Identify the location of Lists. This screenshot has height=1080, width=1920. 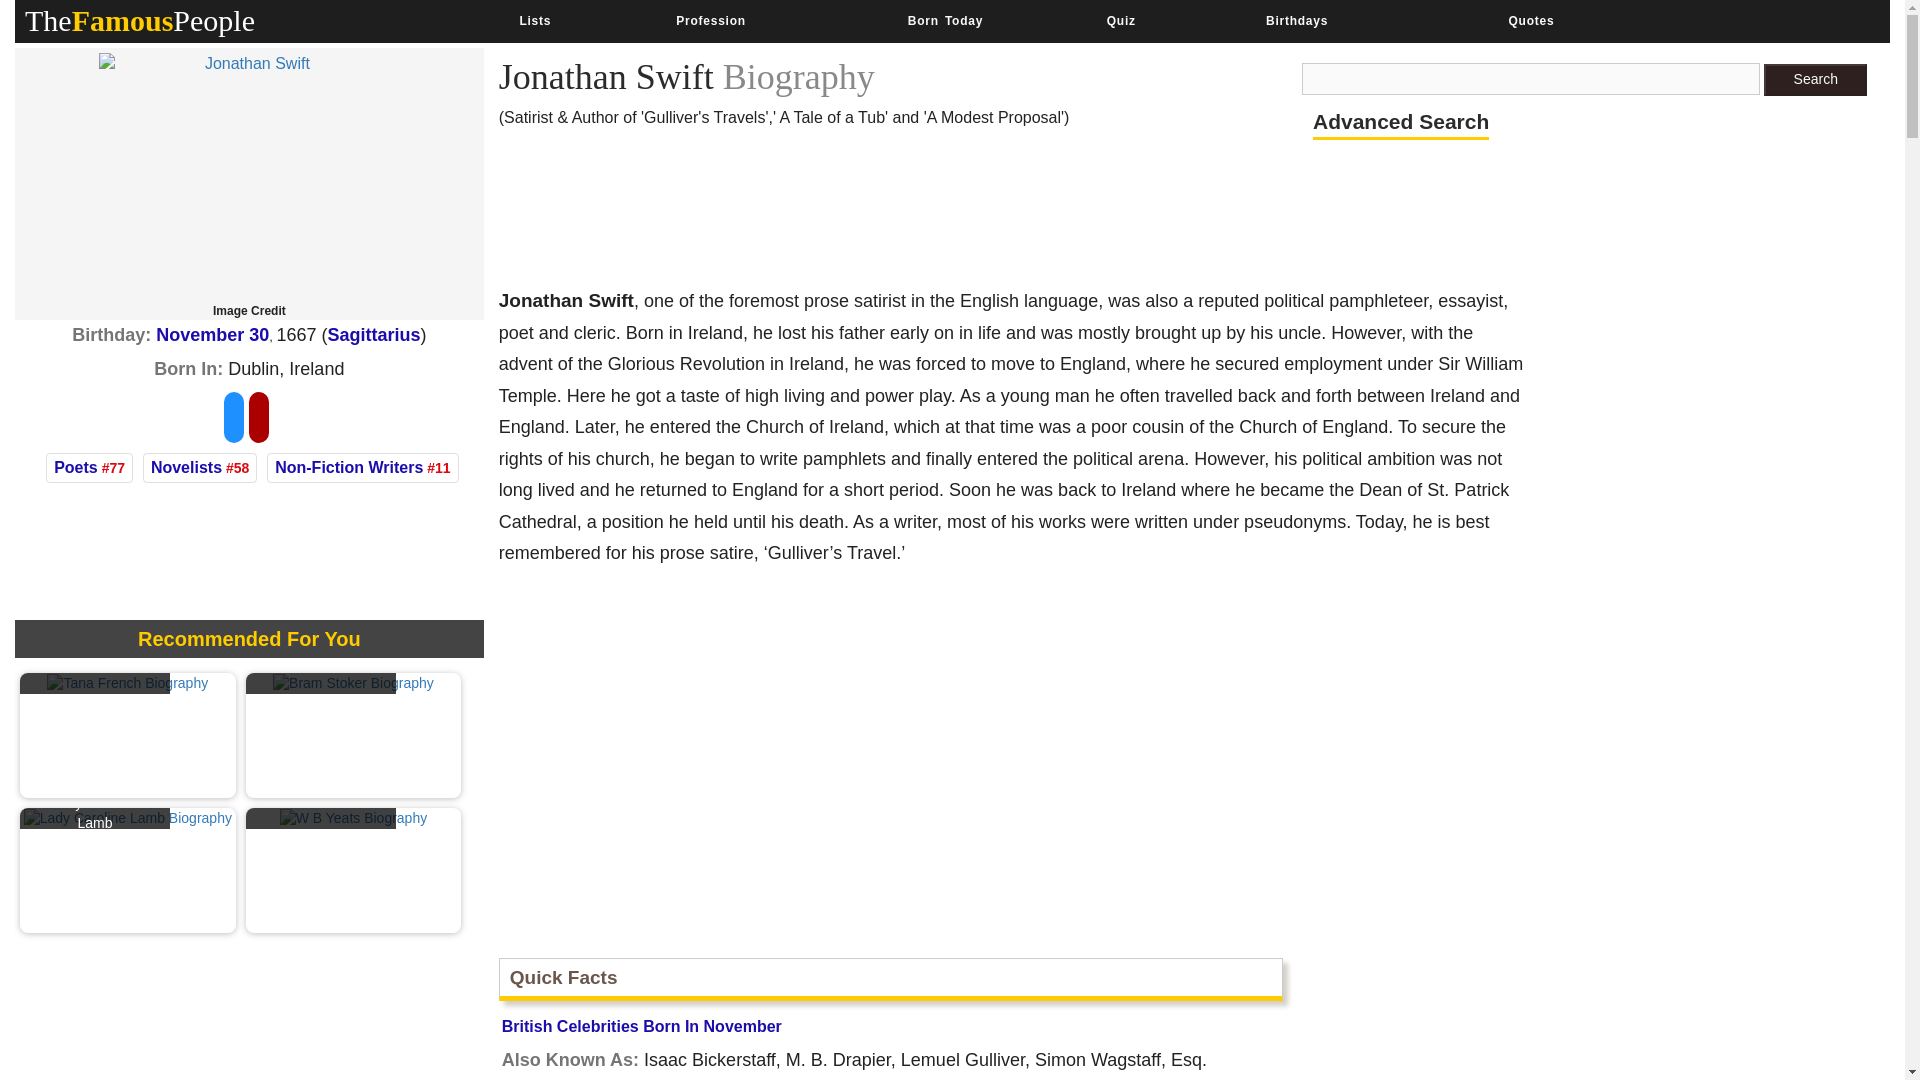
(534, 21).